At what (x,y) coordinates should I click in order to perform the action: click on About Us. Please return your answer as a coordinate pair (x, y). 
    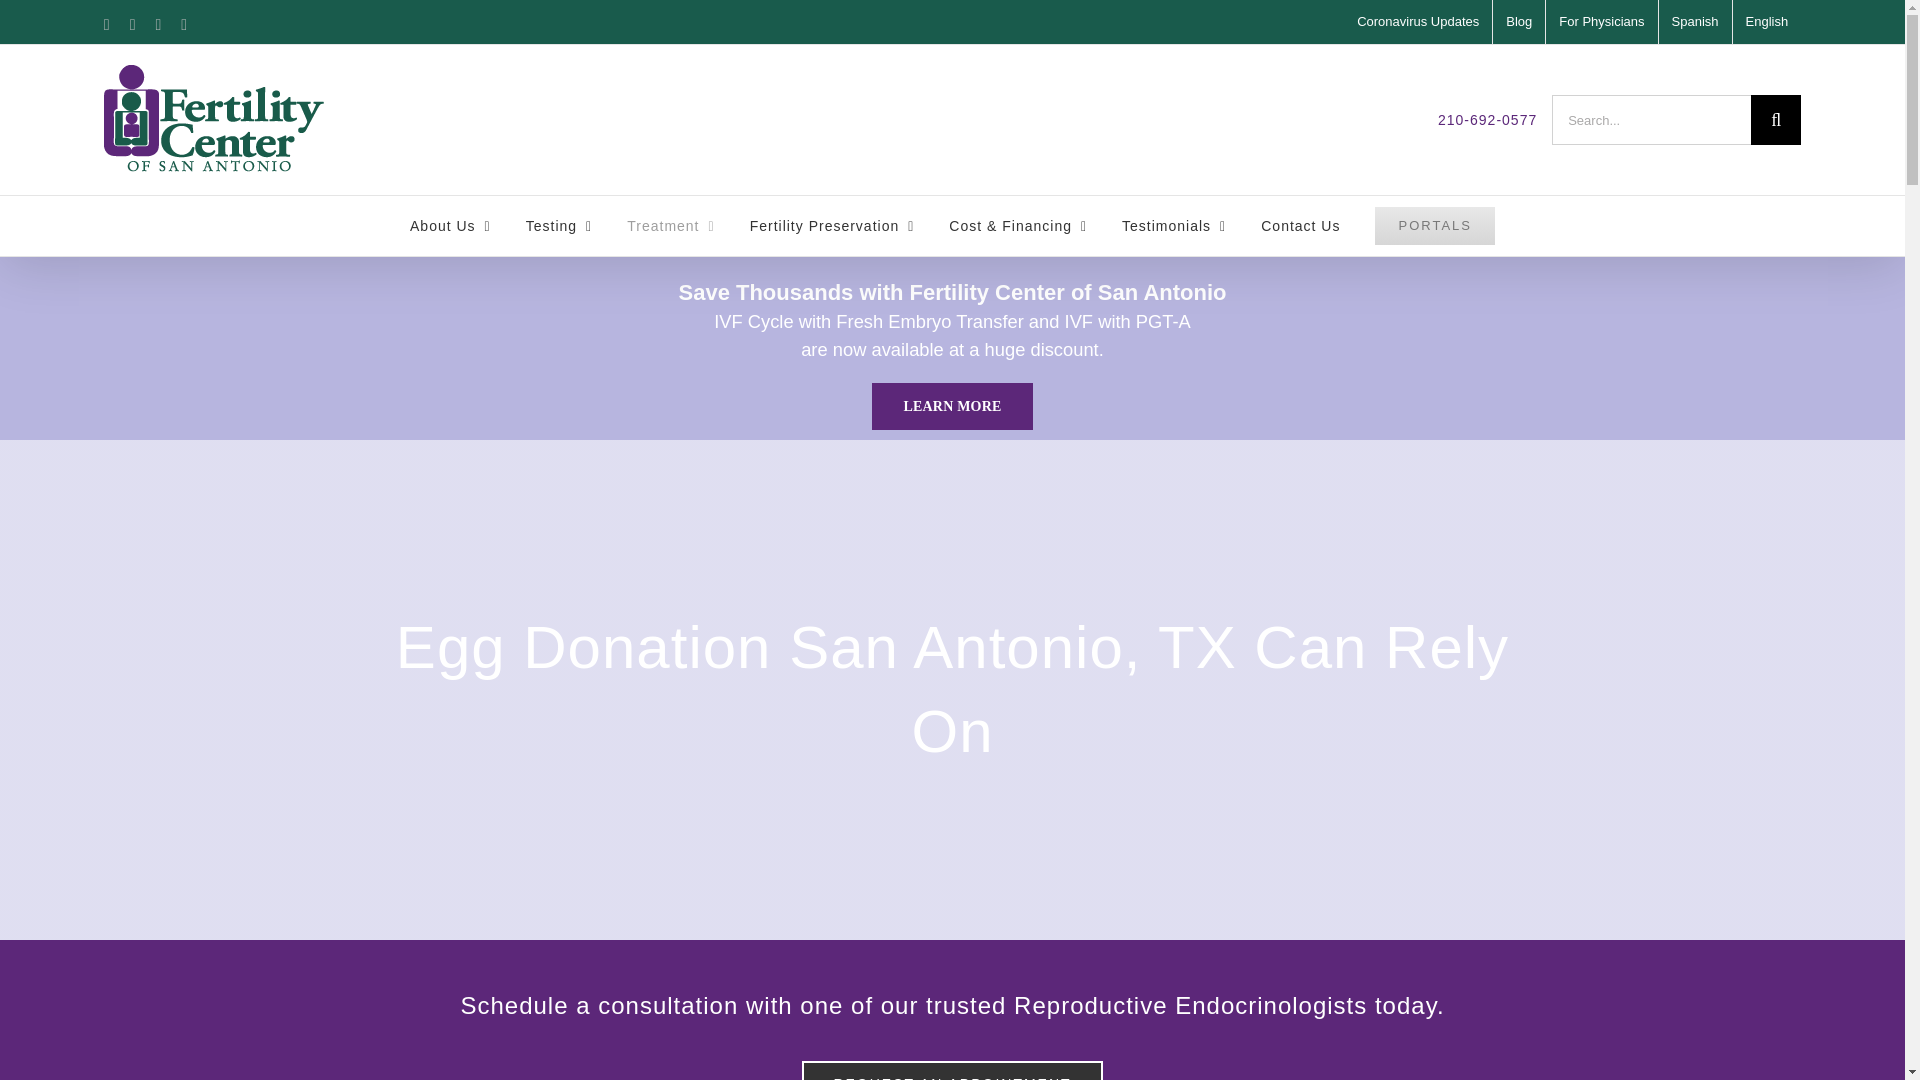
    Looking at the image, I should click on (450, 225).